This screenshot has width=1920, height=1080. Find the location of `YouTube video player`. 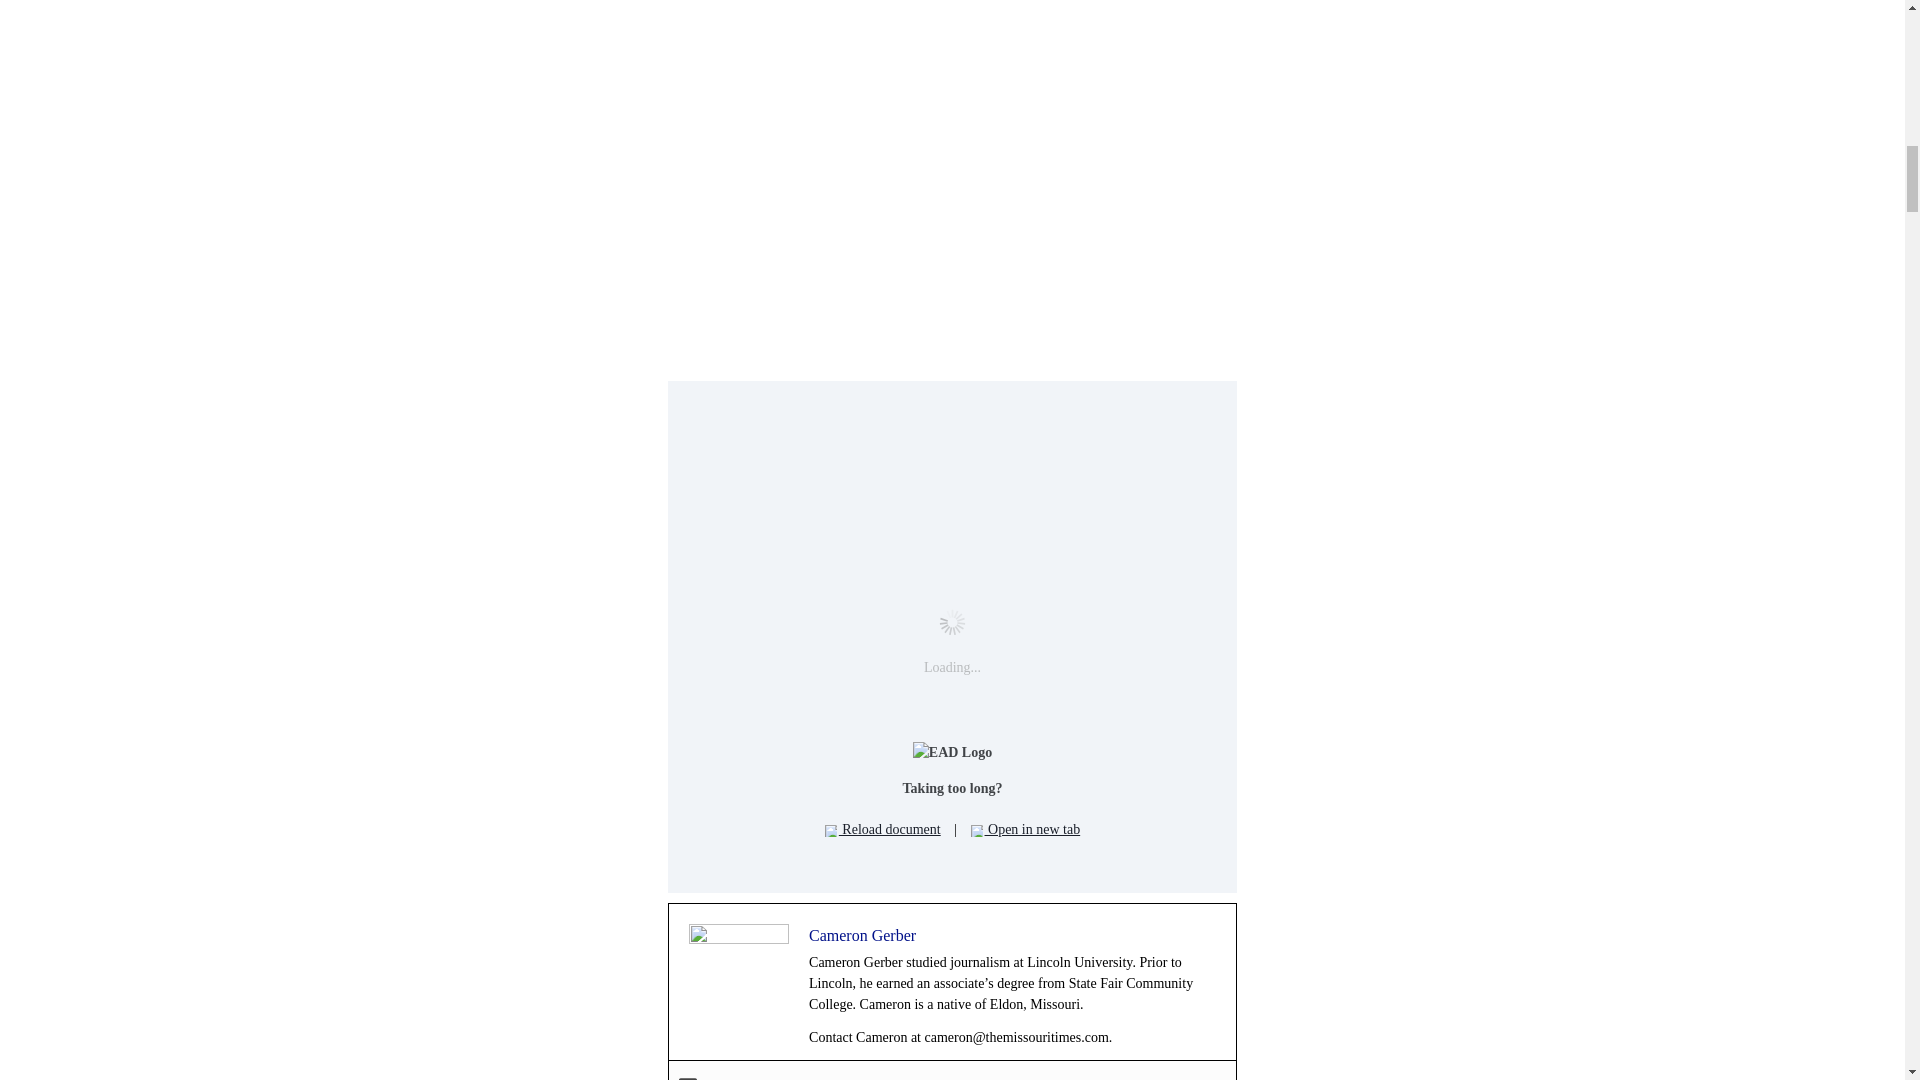

YouTube video player is located at coordinates (952, 172).